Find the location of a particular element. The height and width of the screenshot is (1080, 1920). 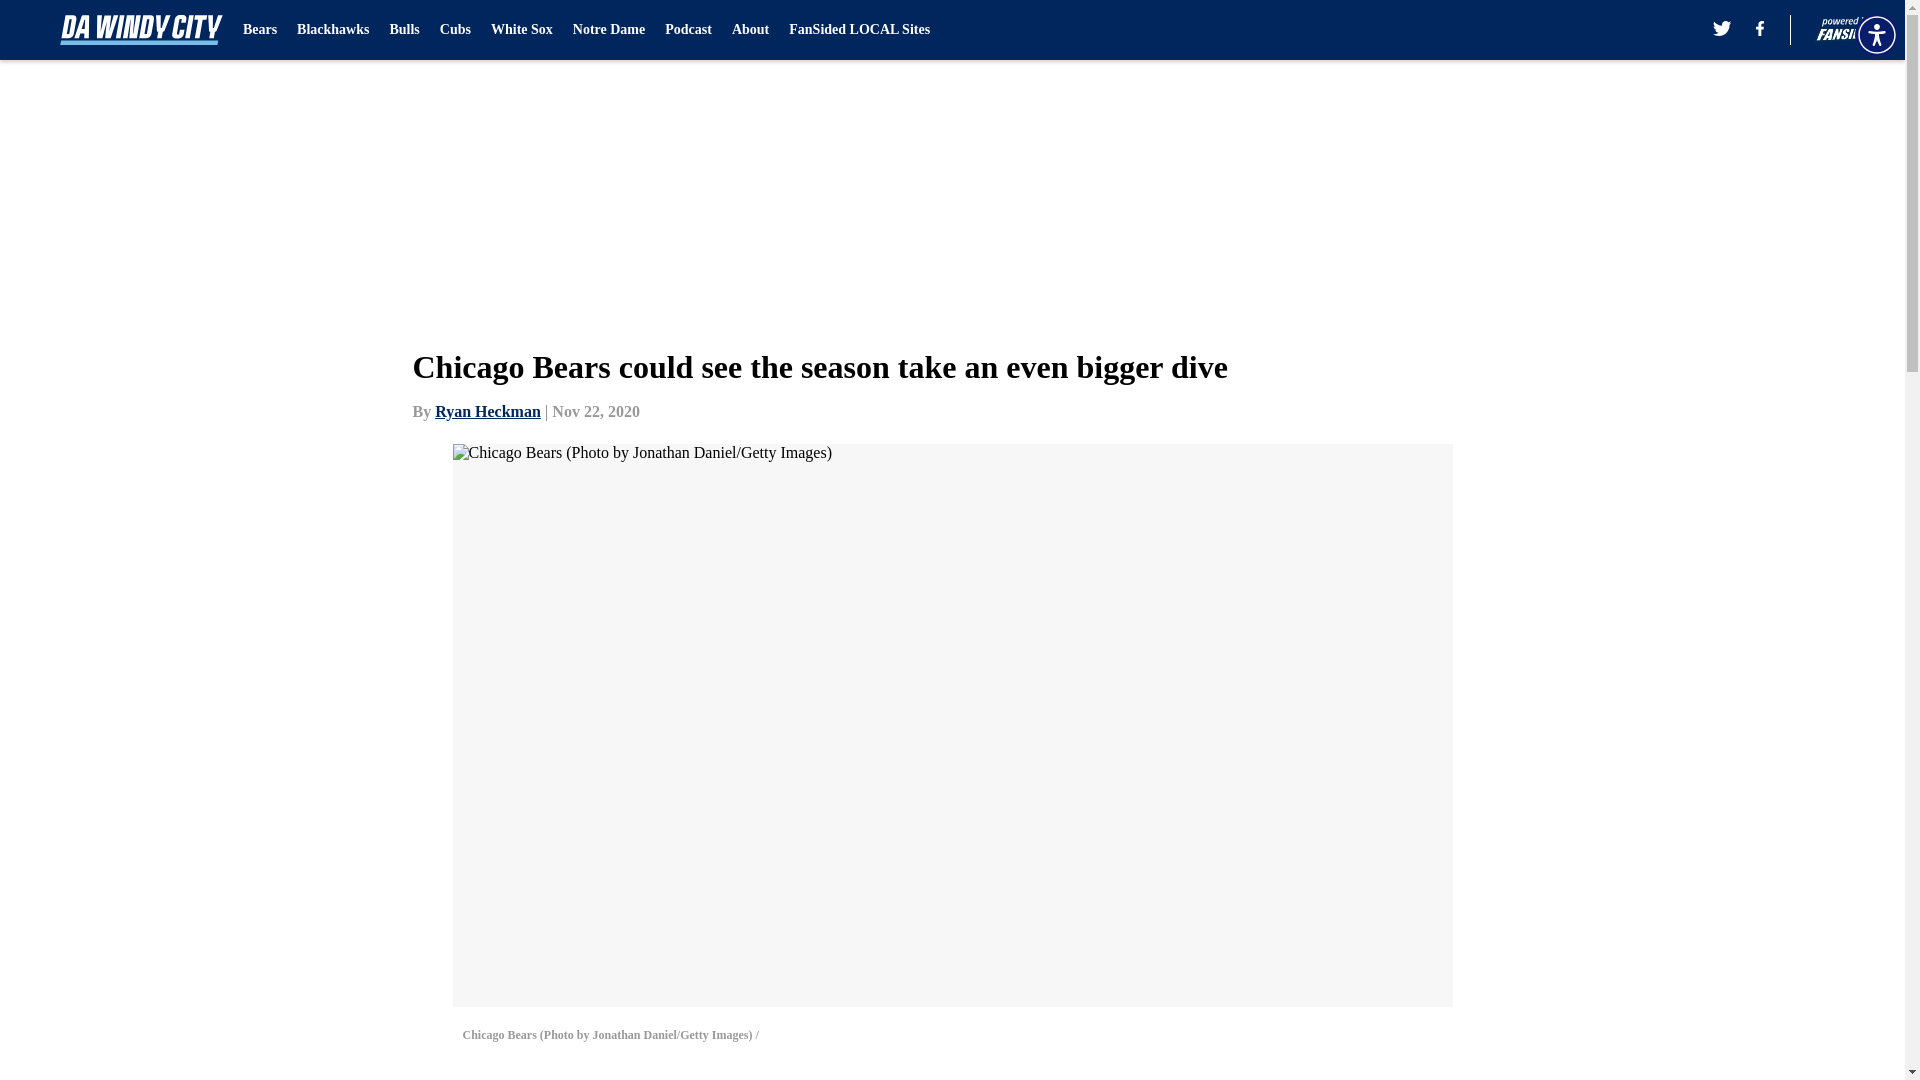

Bears is located at coordinates (260, 30).